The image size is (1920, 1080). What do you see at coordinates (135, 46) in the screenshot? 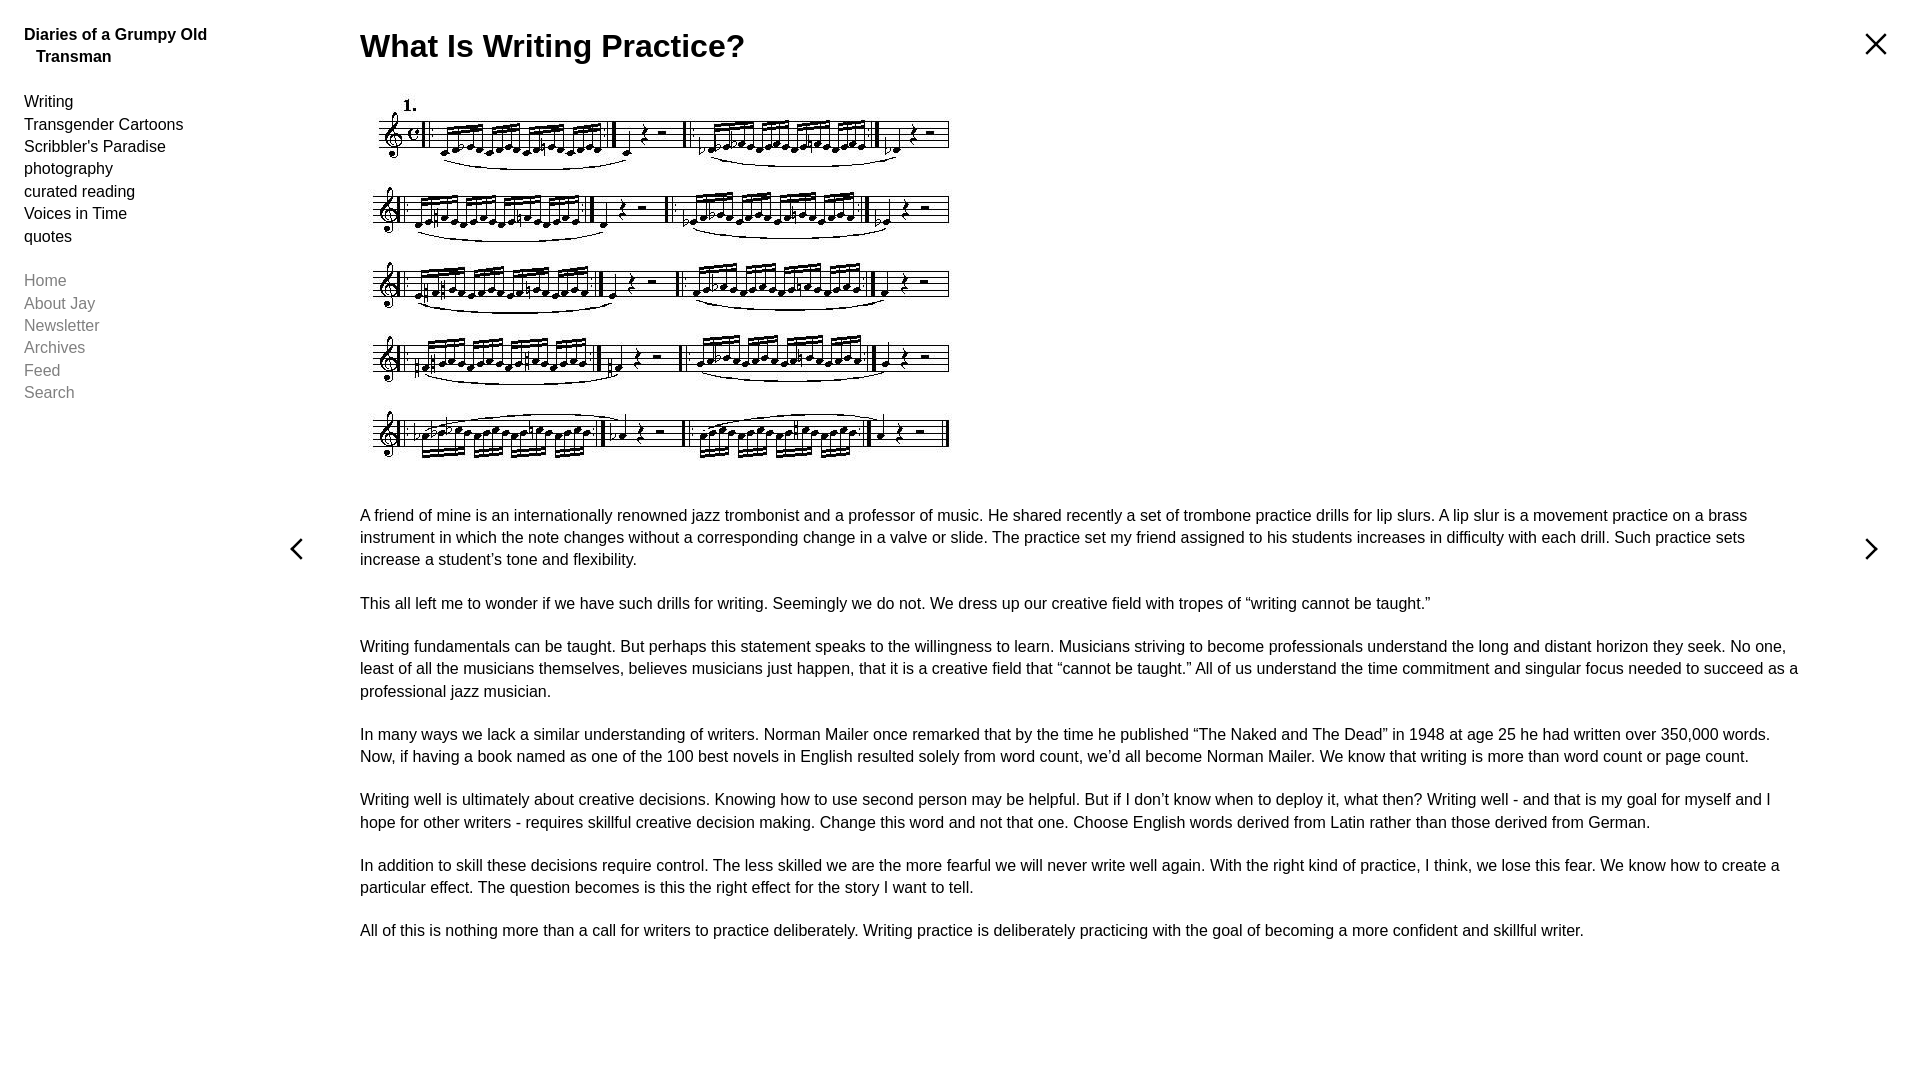
I see `Diaries of a Grumpy Old Transman` at bounding box center [135, 46].